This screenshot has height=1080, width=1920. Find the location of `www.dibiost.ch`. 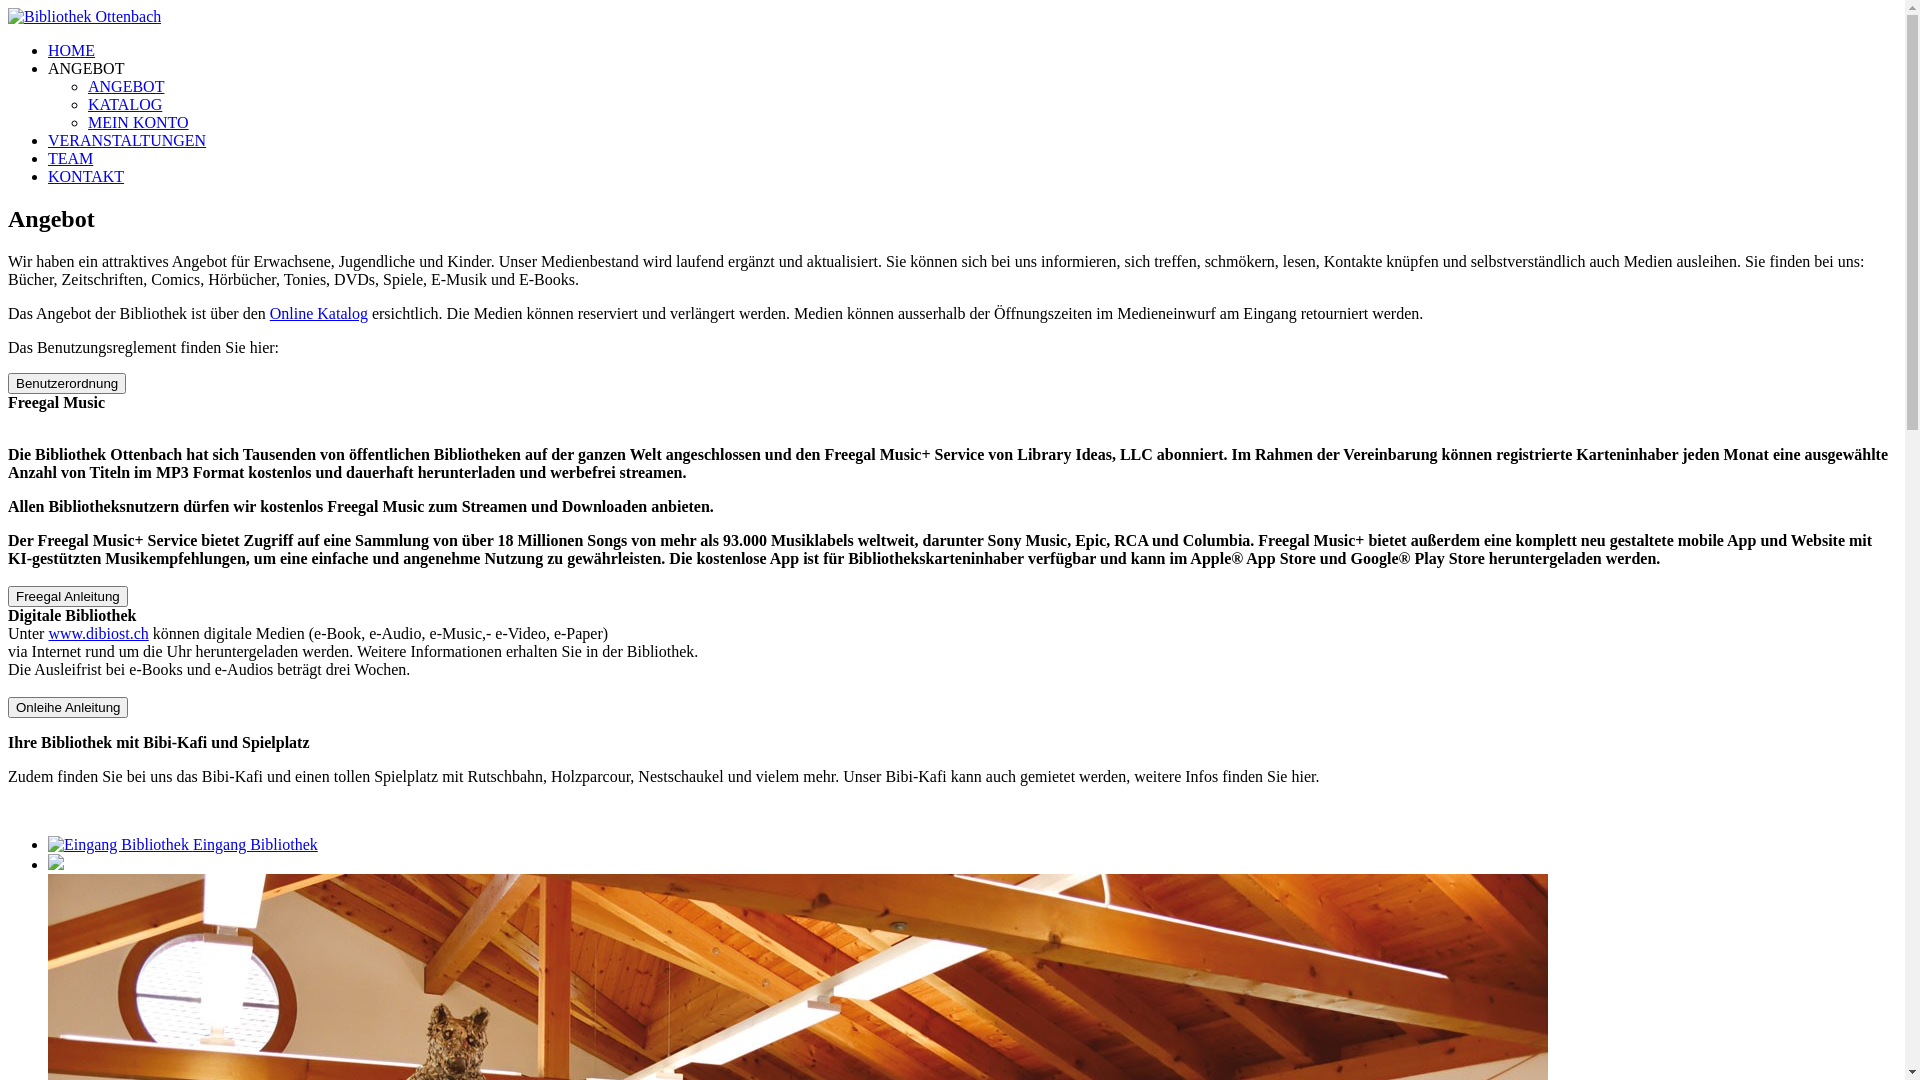

www.dibiost.ch is located at coordinates (98, 634).